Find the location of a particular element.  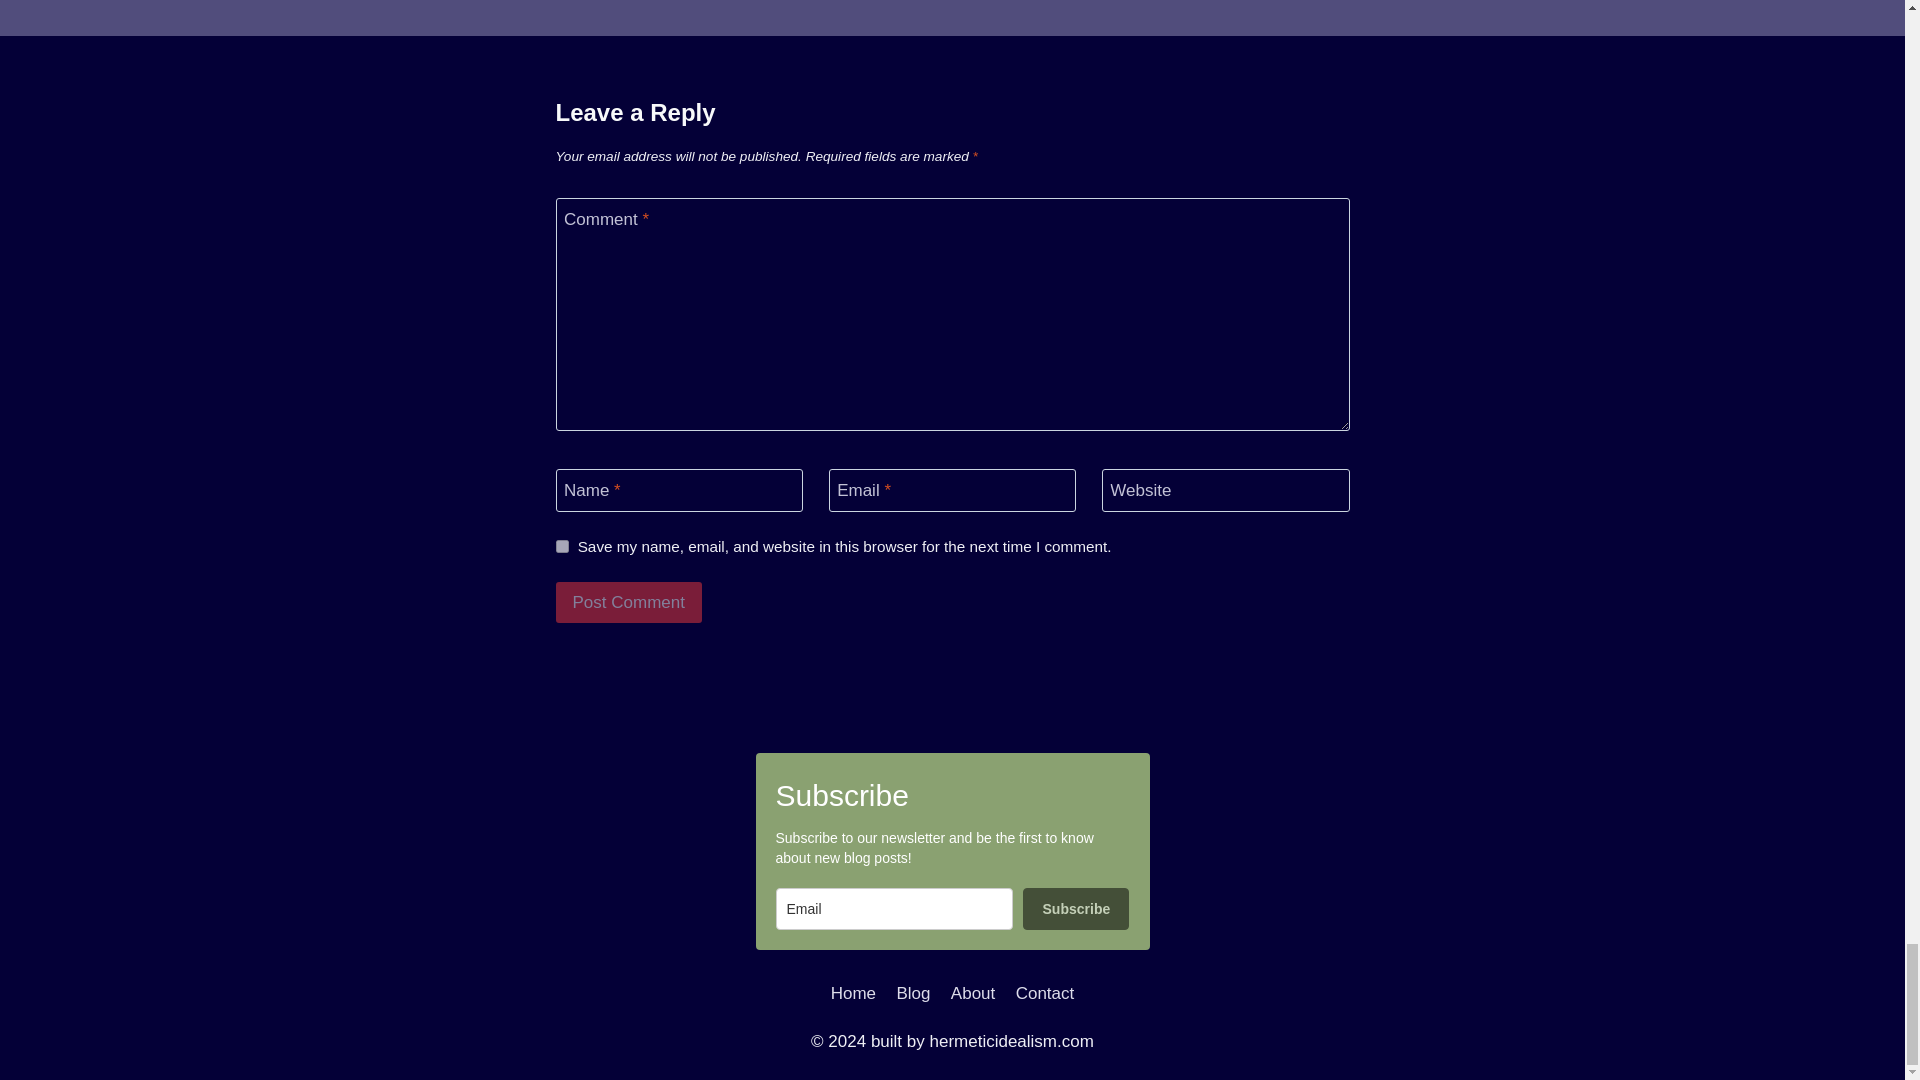

Post Comment is located at coordinates (629, 602).